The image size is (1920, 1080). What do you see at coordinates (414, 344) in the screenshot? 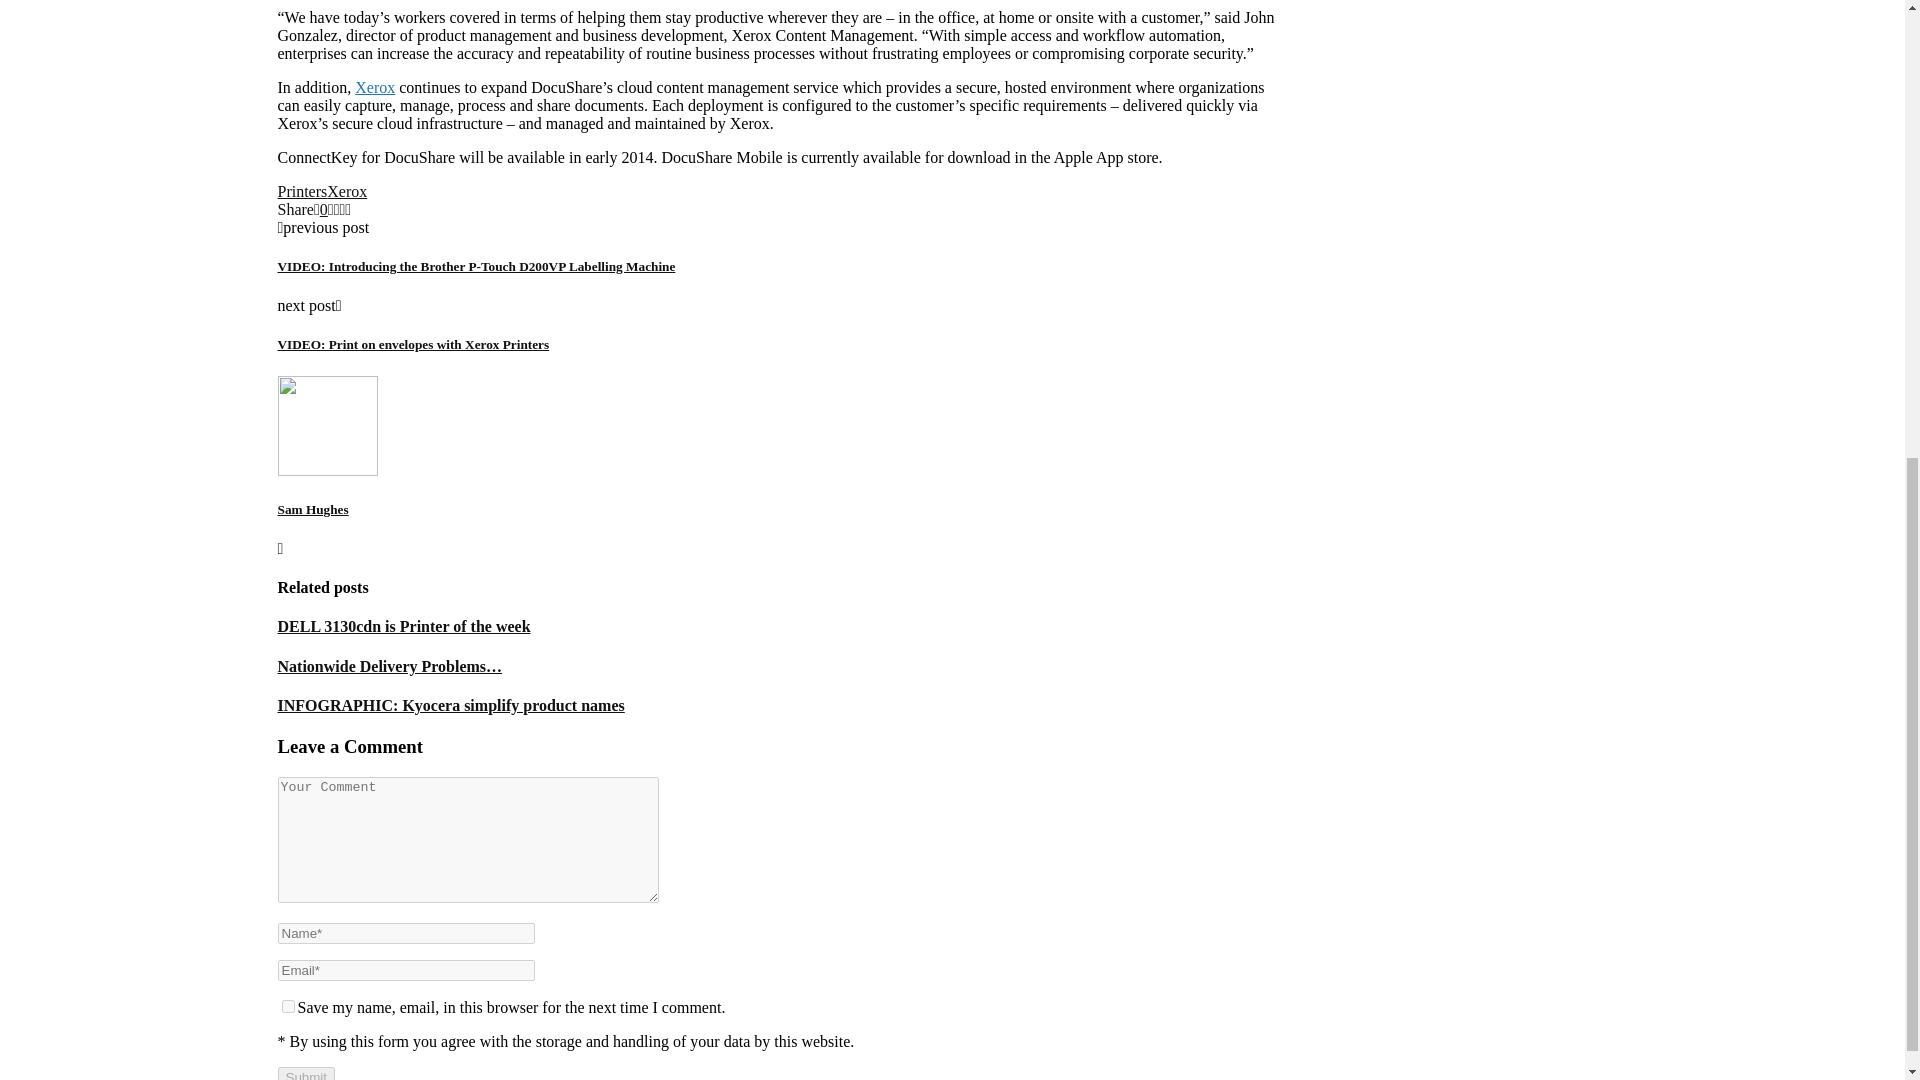
I see `VIDEO: Print on envelopes with Xerox Printers` at bounding box center [414, 344].